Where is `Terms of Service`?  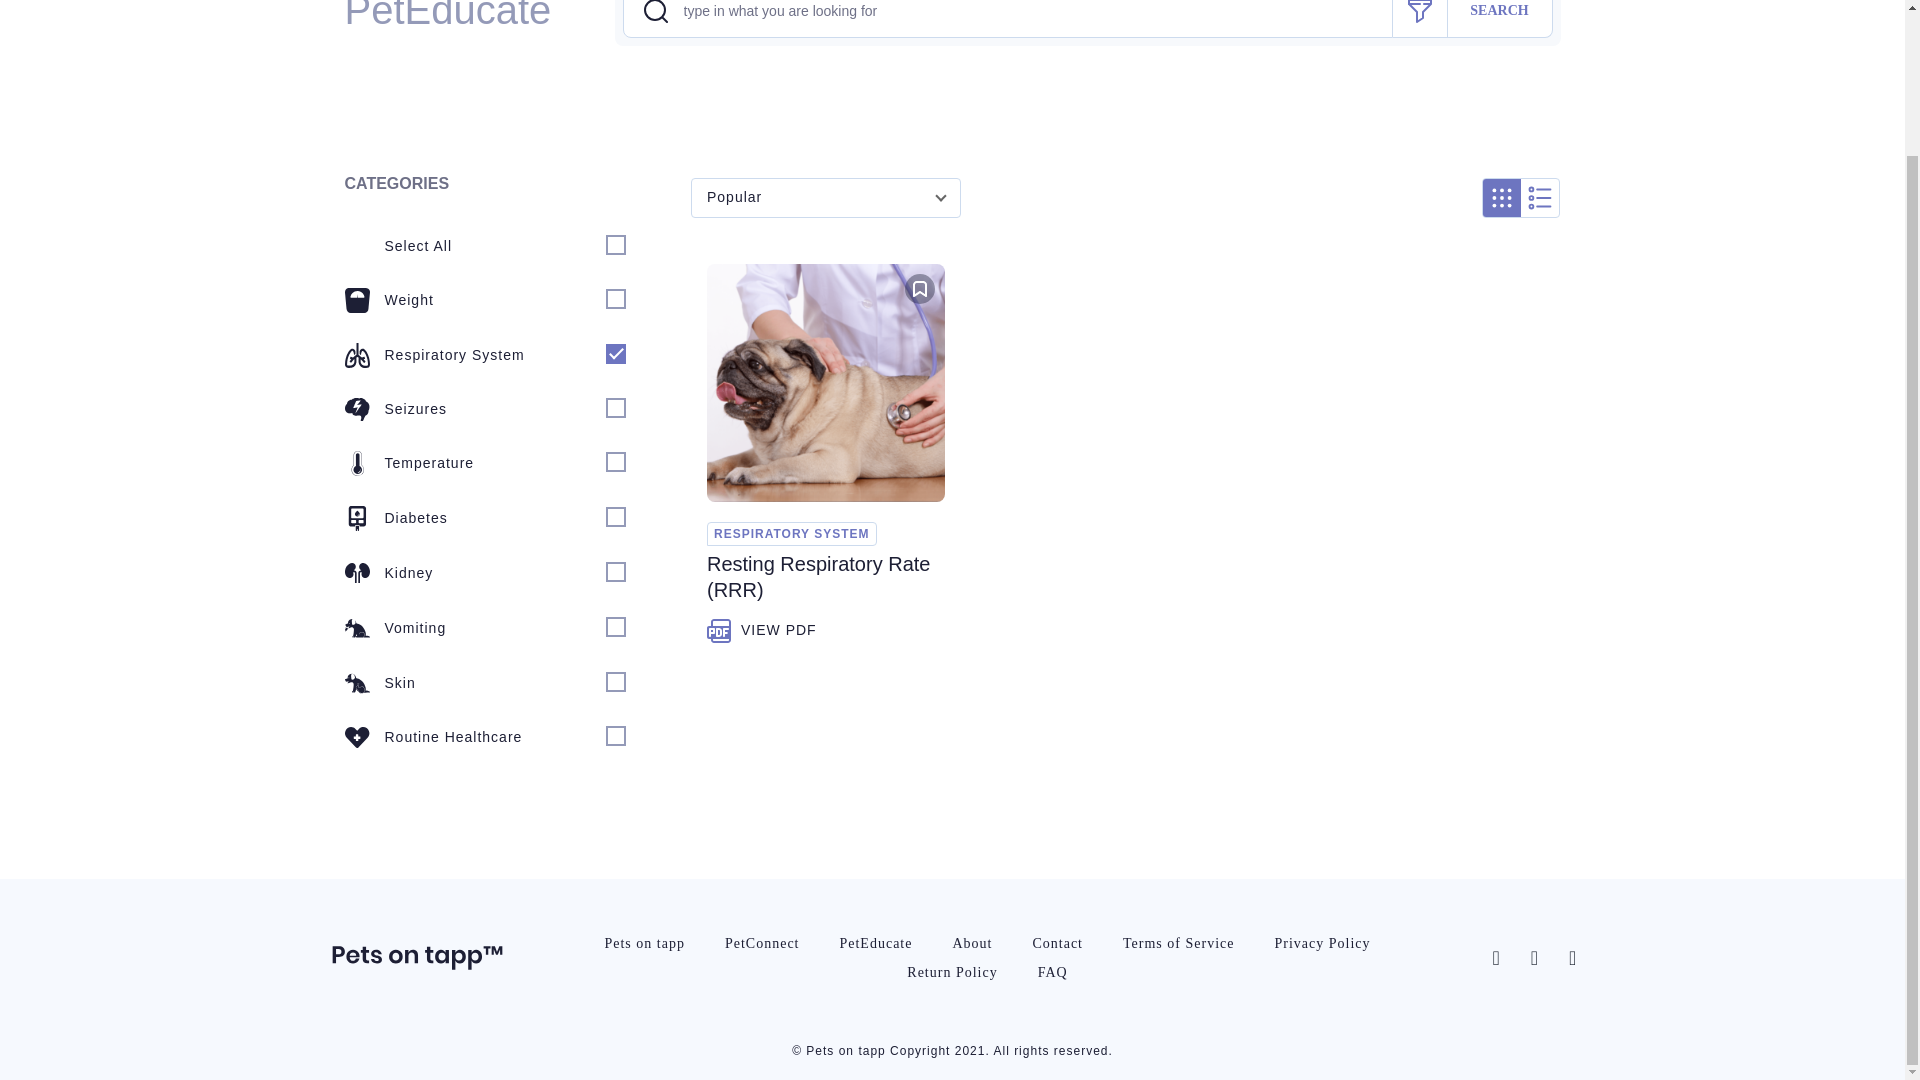
Terms of Service is located at coordinates (1178, 942).